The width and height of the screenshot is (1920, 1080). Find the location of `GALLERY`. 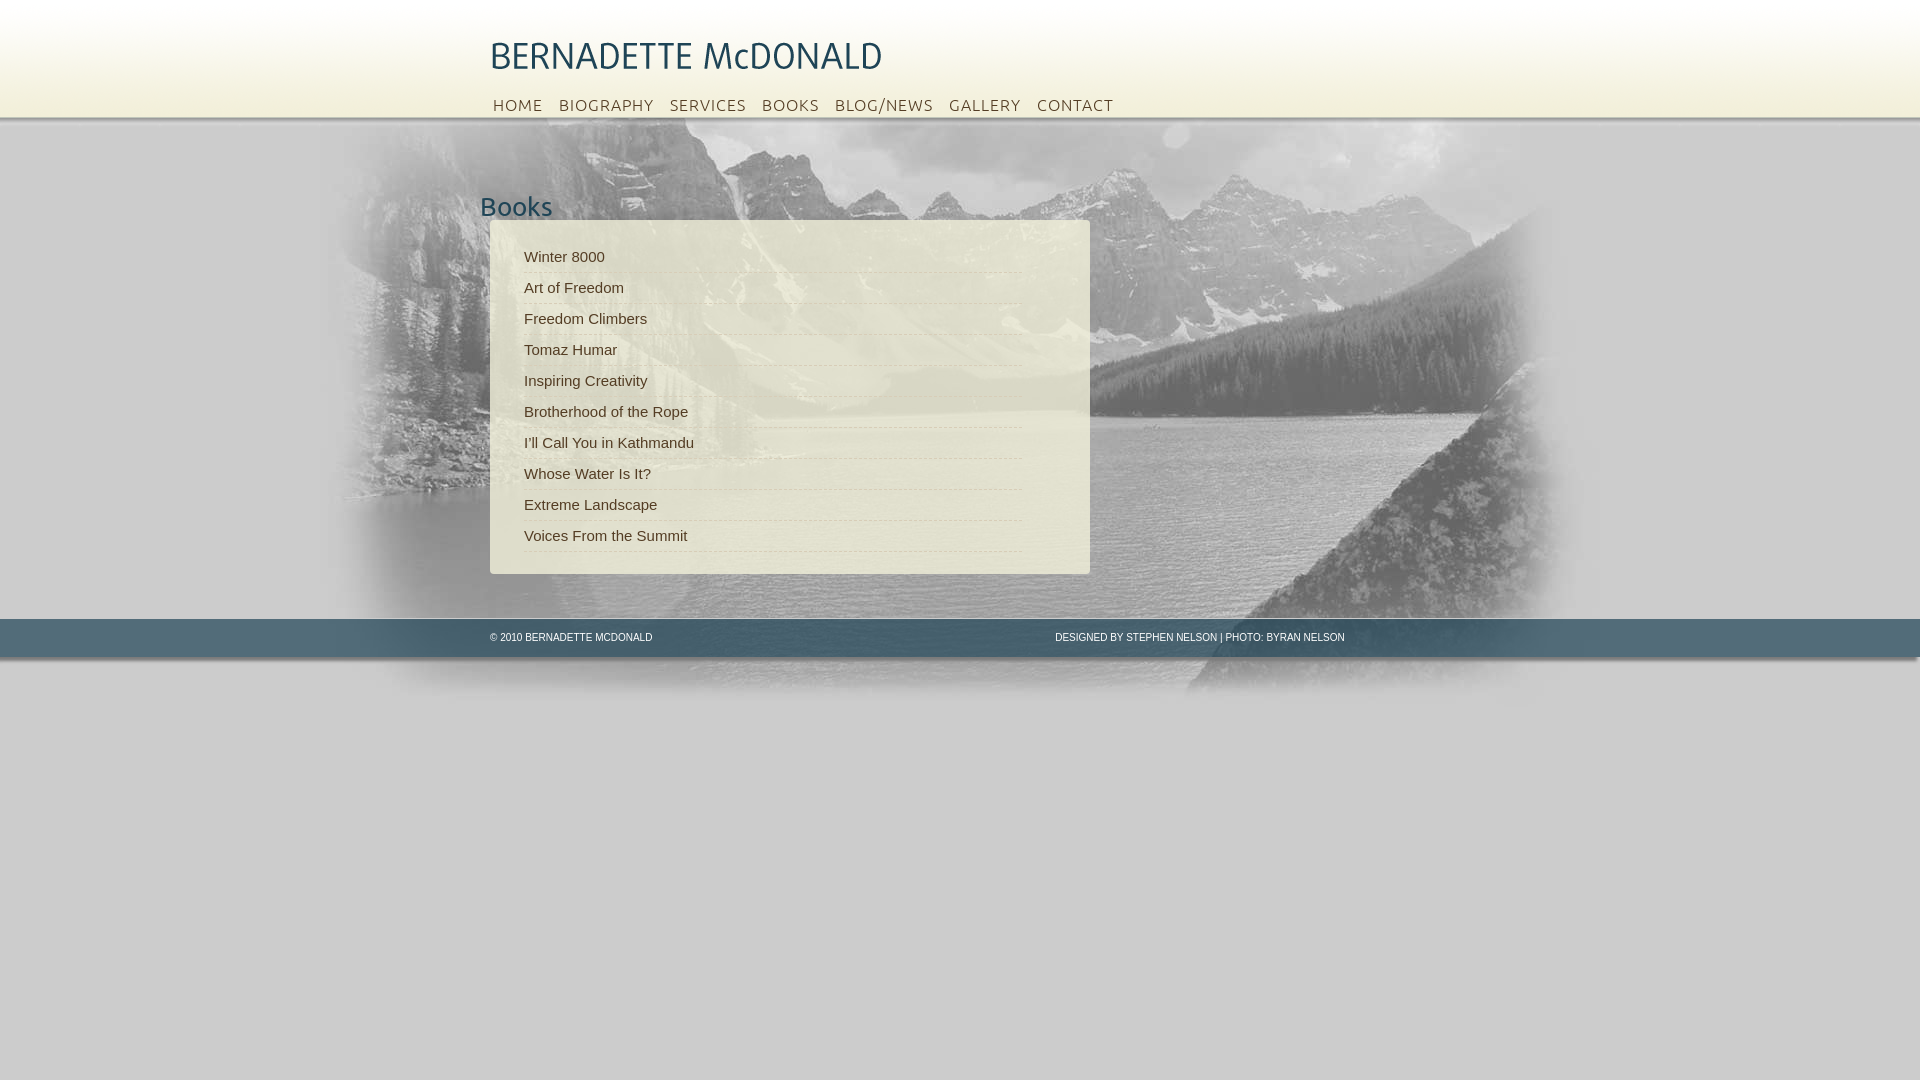

GALLERY is located at coordinates (990, 104).